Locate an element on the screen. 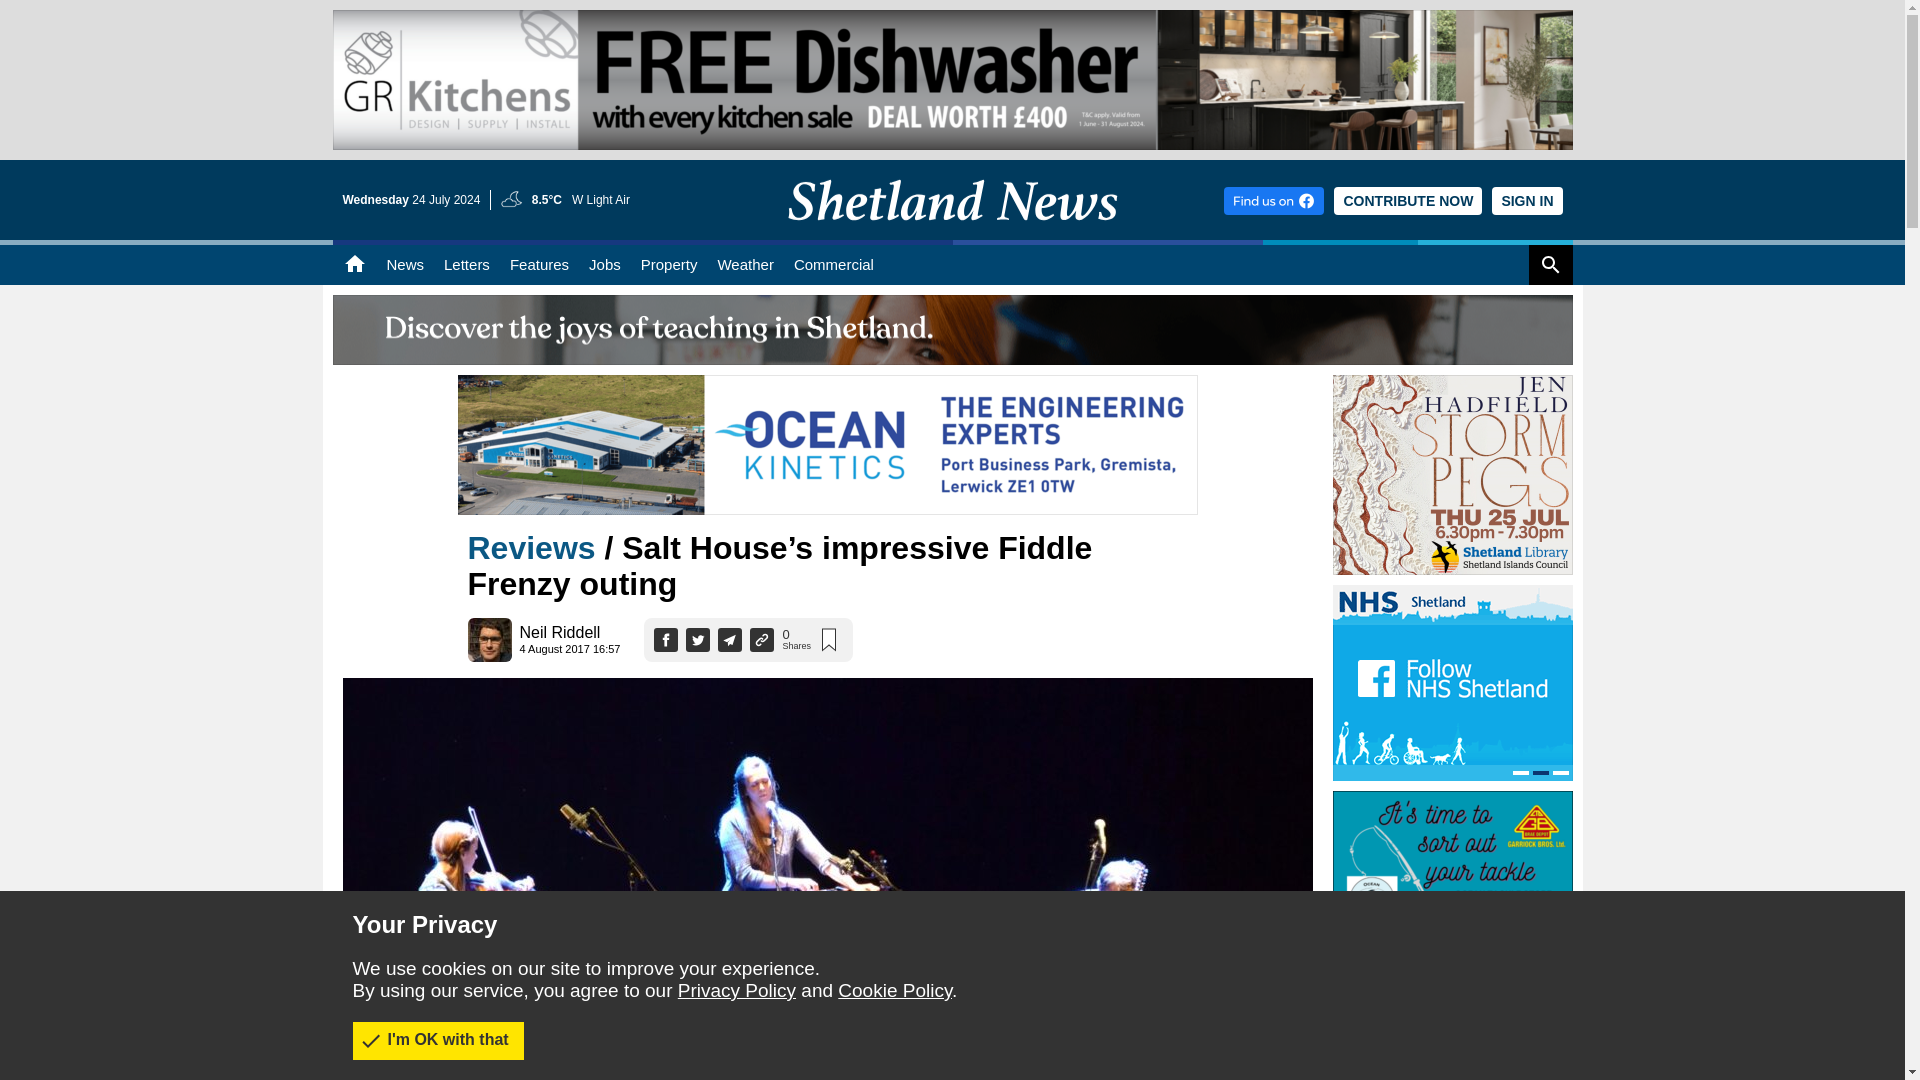  Shetland News Login is located at coordinates (1526, 200).